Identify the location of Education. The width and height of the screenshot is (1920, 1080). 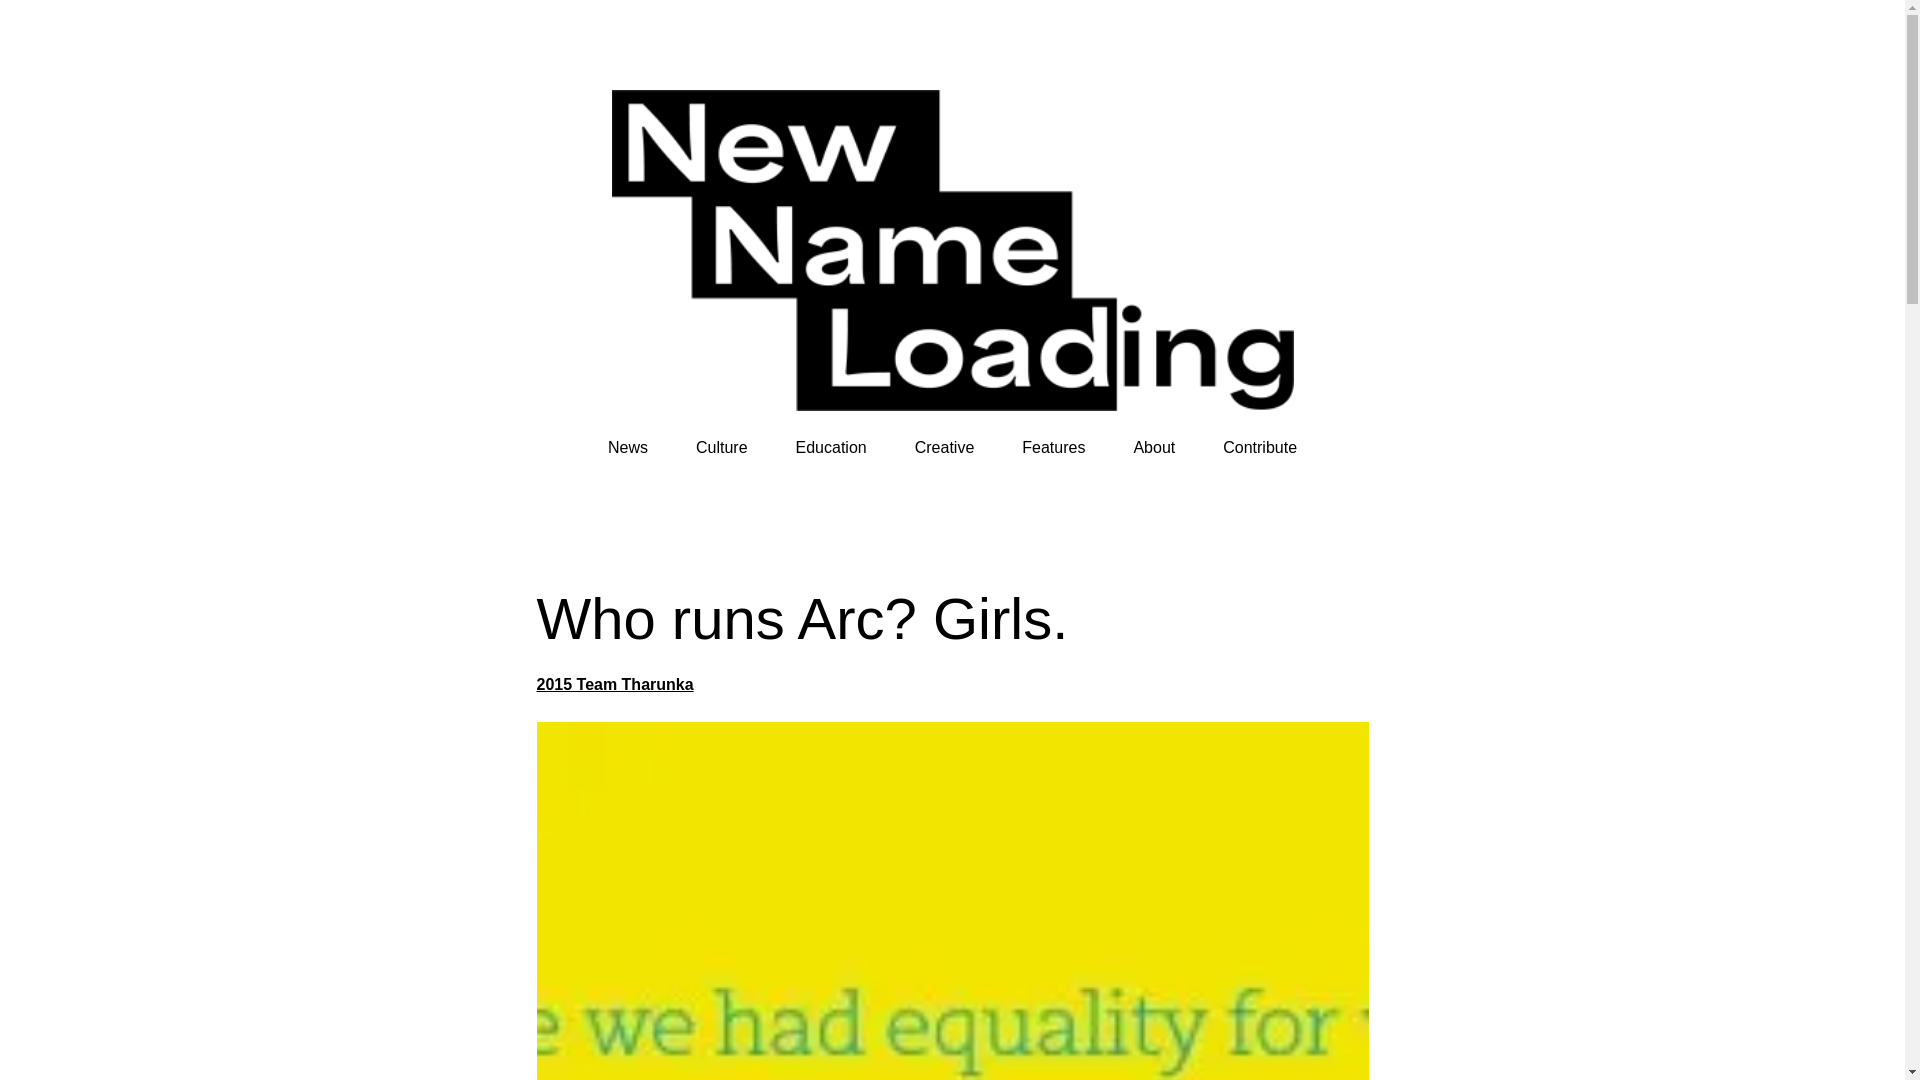
(832, 448).